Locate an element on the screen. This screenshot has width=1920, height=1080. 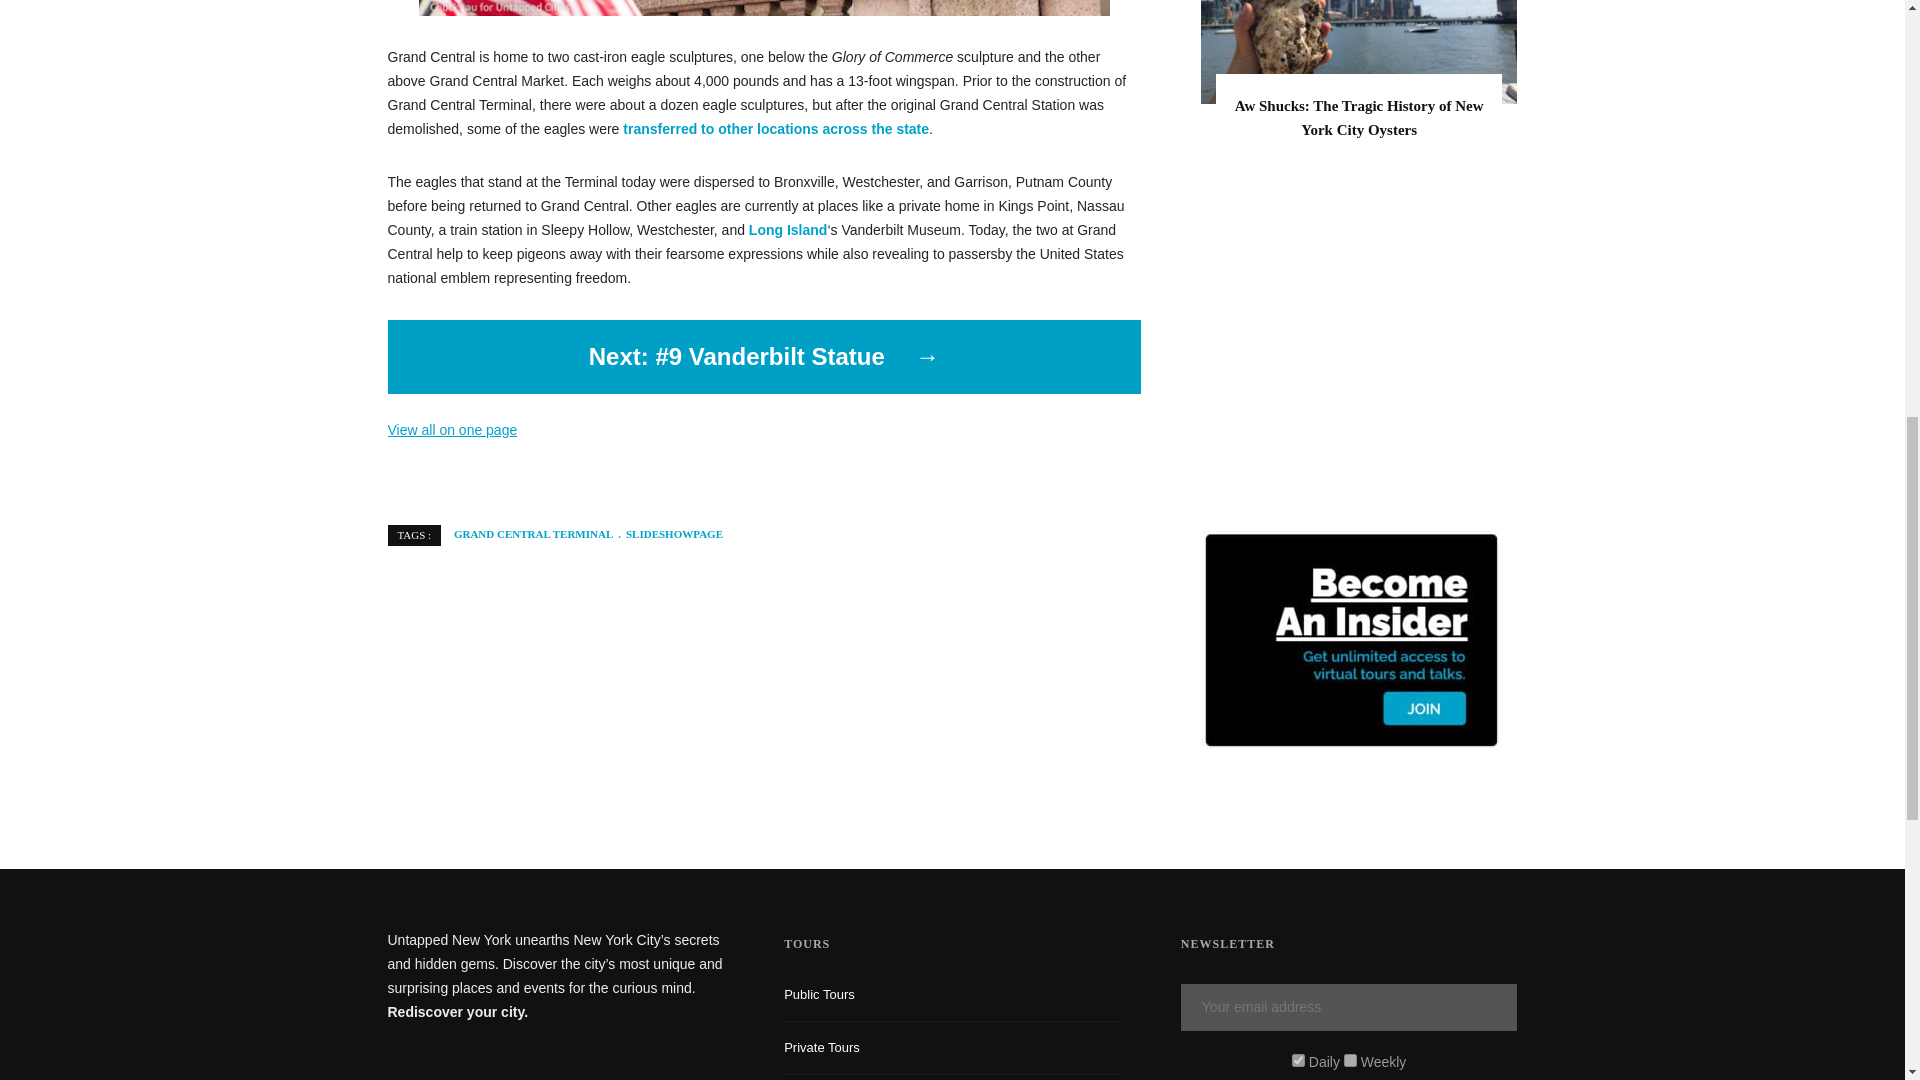
e99a09560c is located at coordinates (1298, 1060).